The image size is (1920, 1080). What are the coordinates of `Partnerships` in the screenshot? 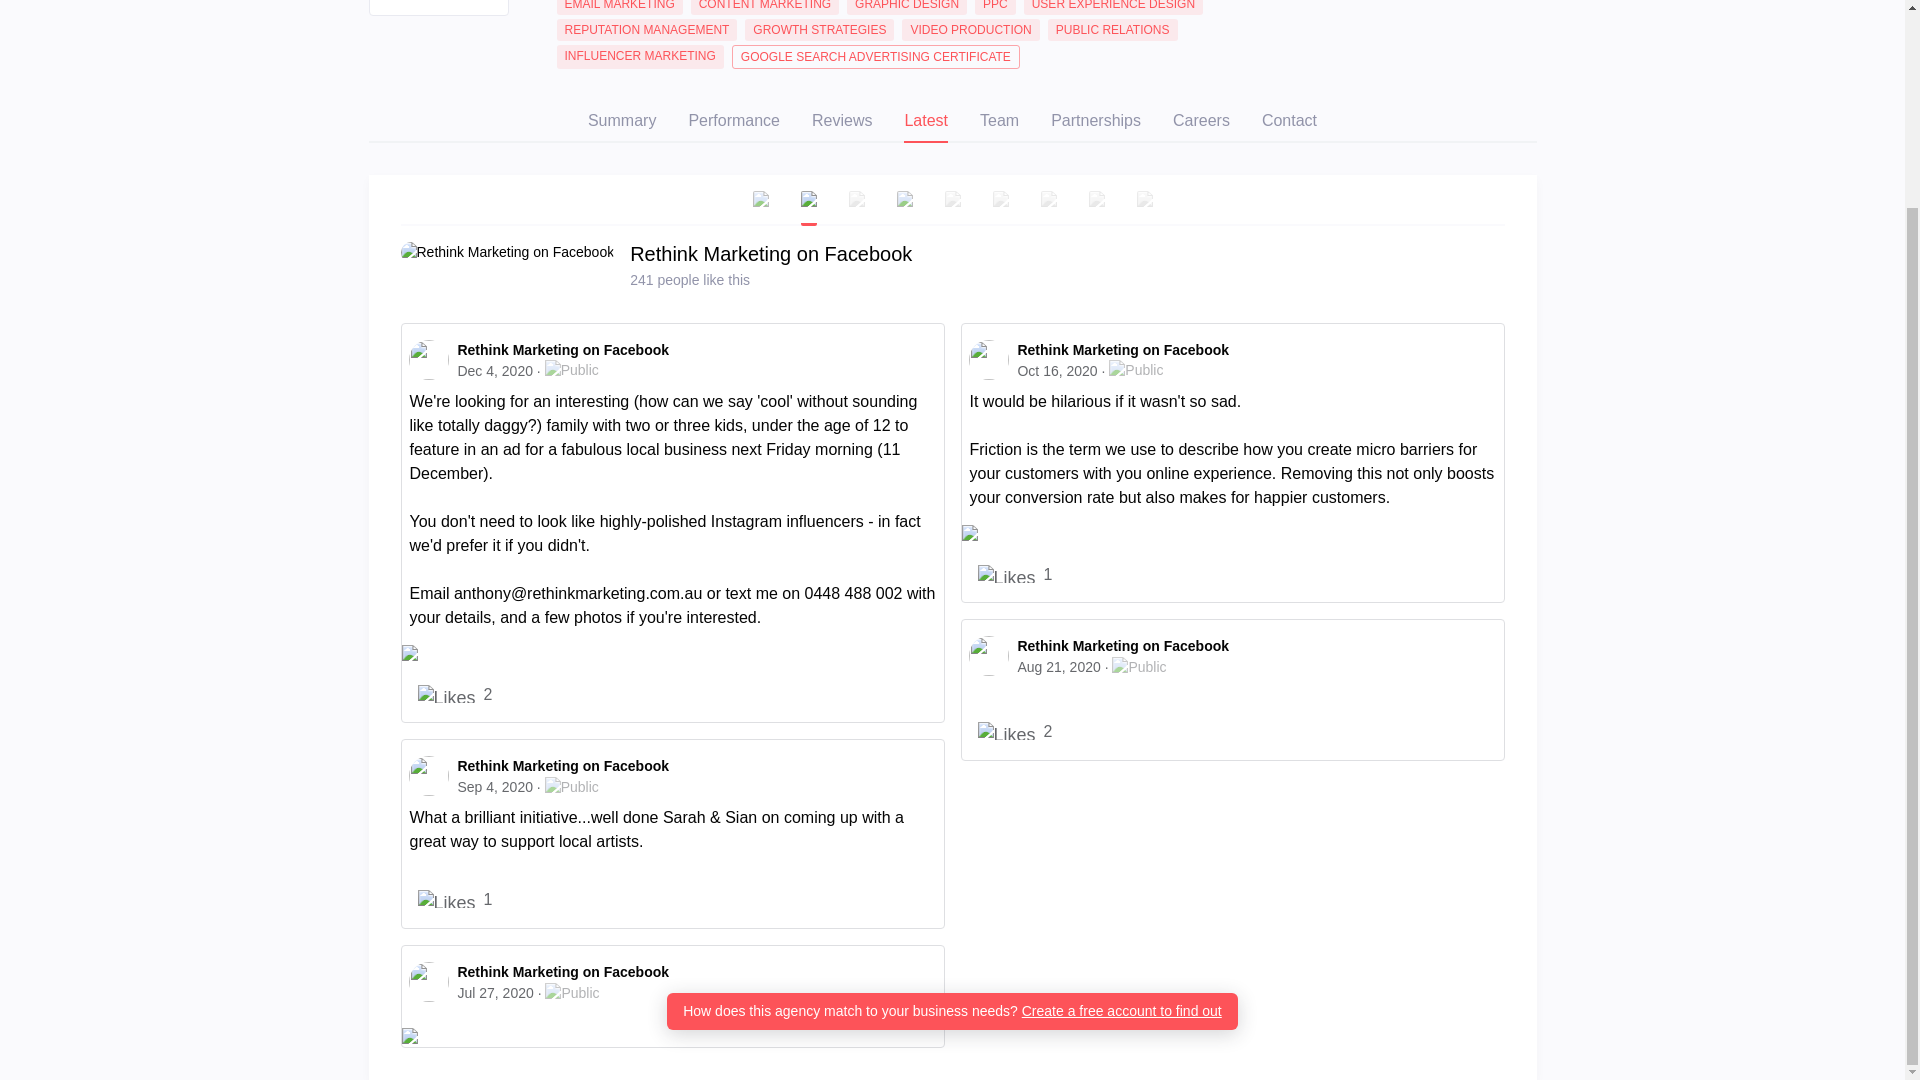 It's located at (1095, 122).